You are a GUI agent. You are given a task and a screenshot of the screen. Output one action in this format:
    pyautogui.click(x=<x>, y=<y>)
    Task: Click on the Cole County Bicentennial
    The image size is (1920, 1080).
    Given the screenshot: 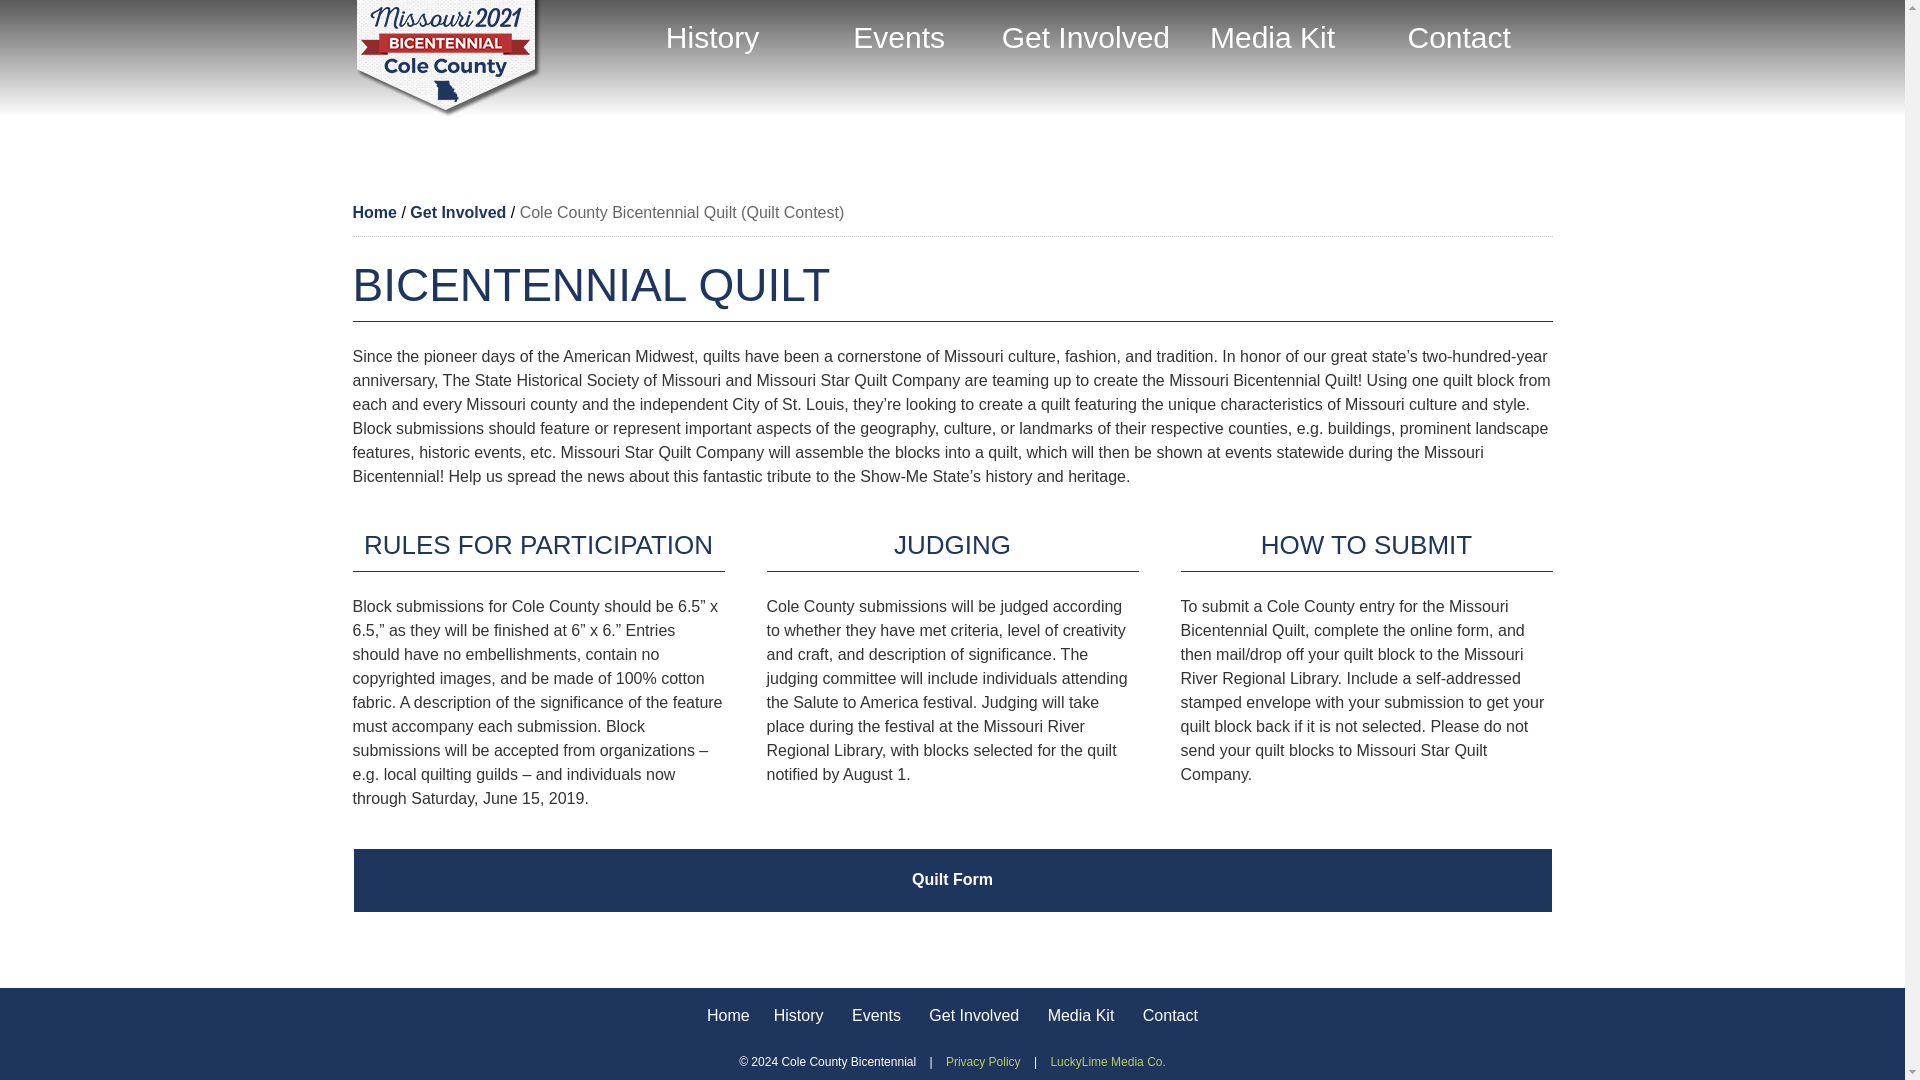 What is the action you would take?
    pyautogui.click(x=446, y=58)
    